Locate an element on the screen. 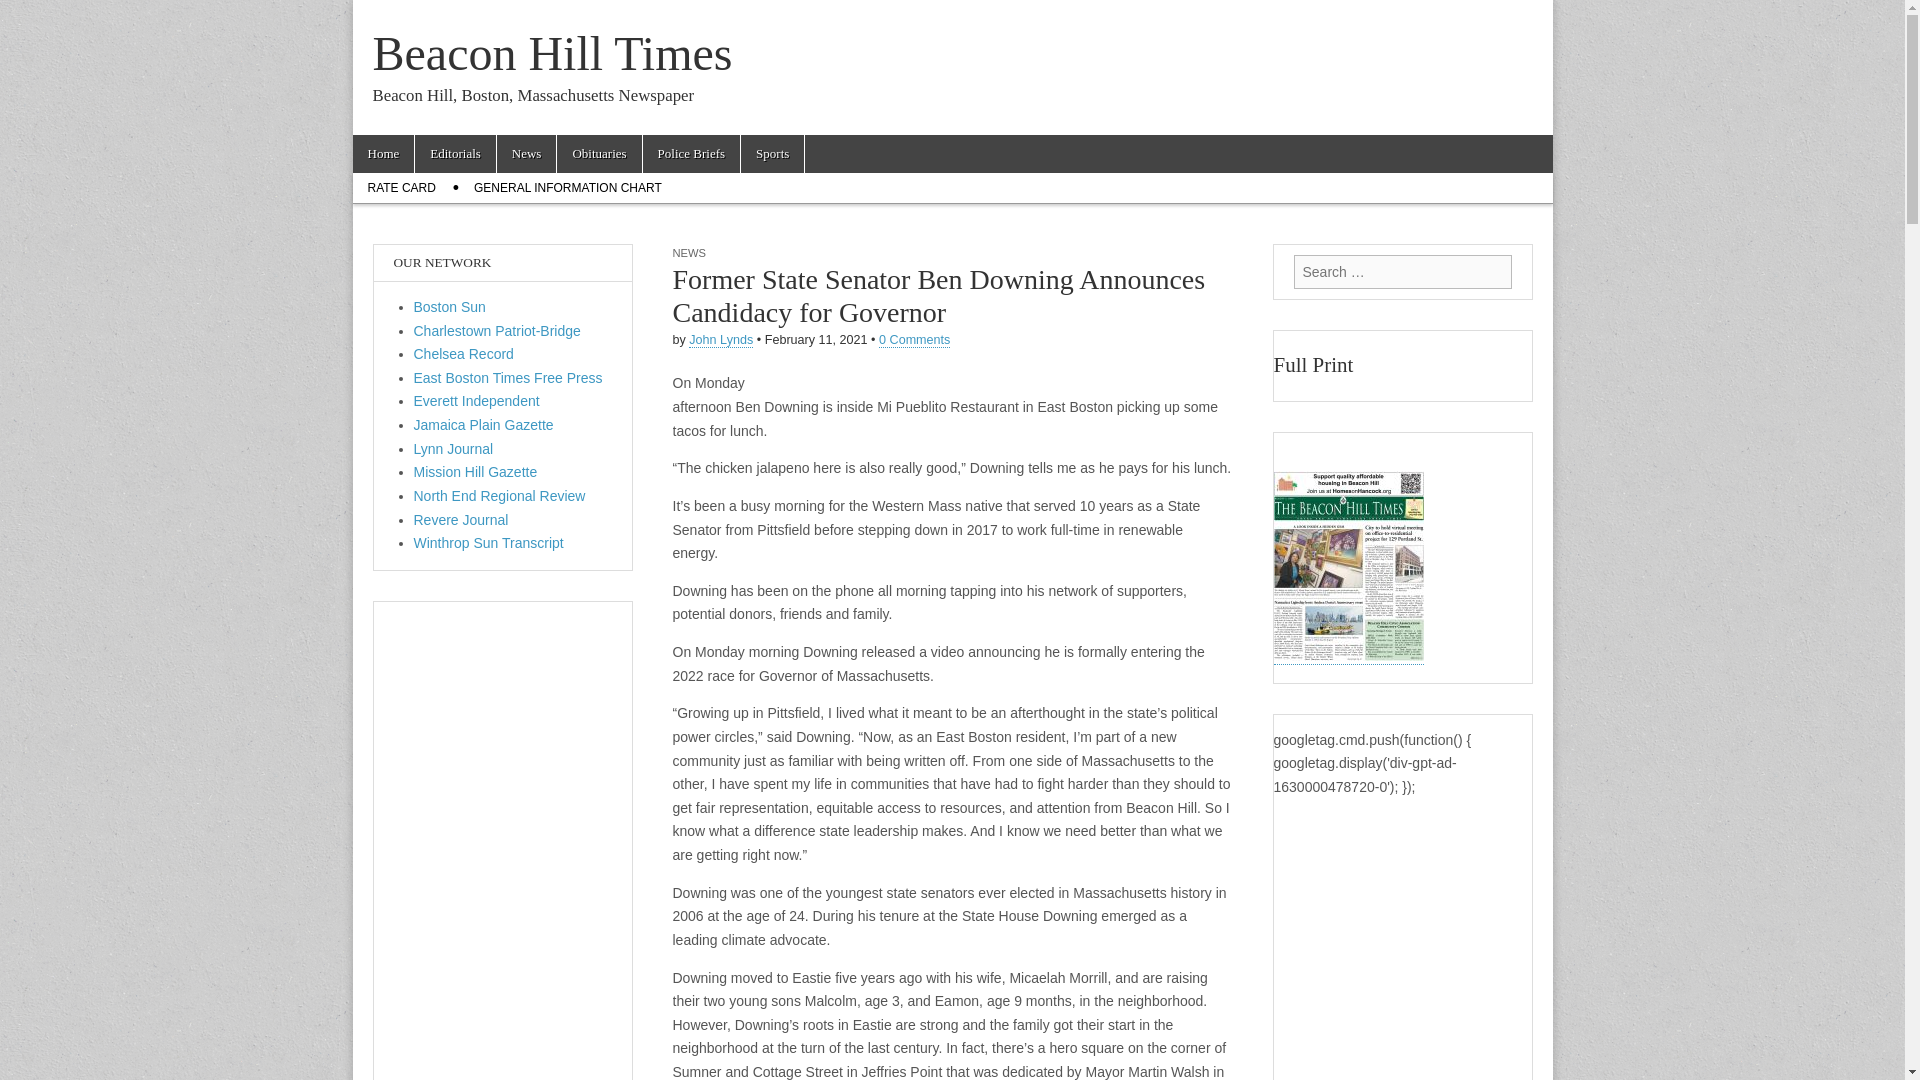 The width and height of the screenshot is (1920, 1080). Everett Independent is located at coordinates (476, 401).